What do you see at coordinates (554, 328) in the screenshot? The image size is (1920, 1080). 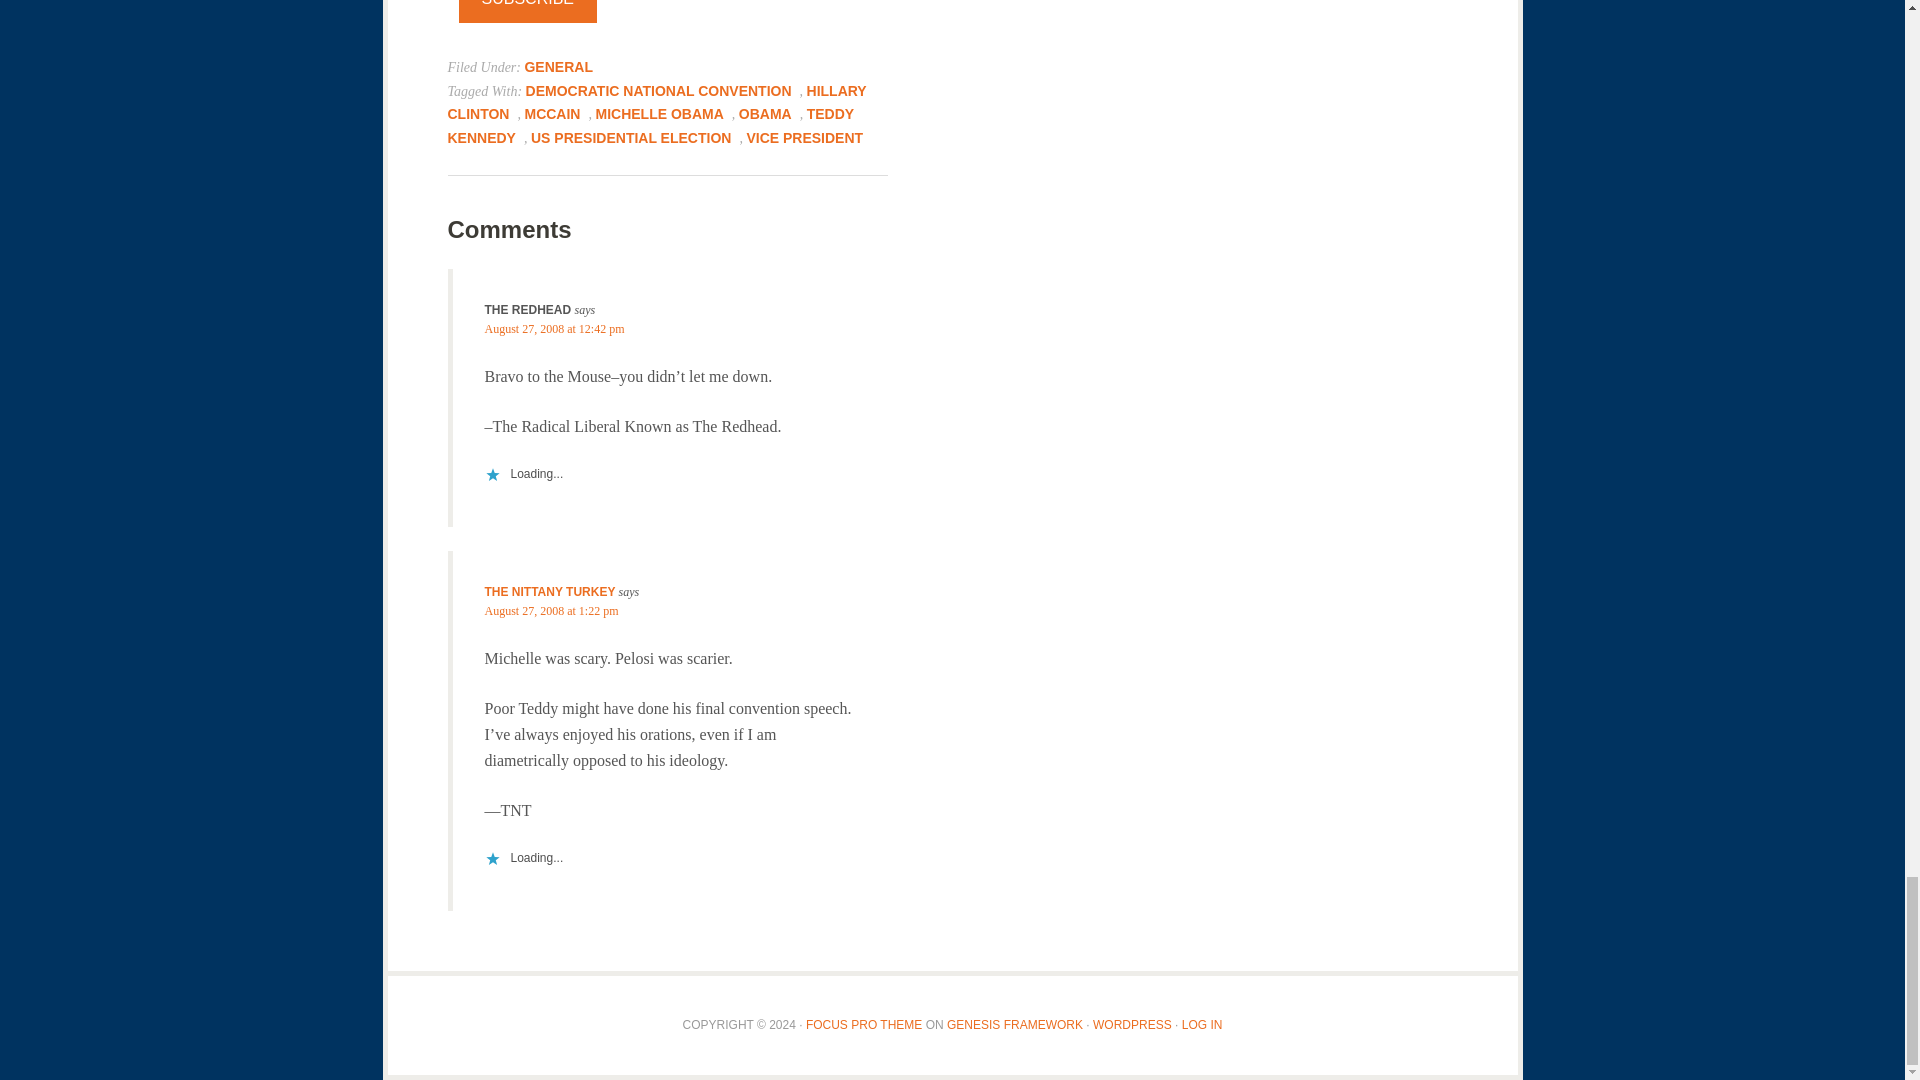 I see `August 27, 2008 at 12:42 pm` at bounding box center [554, 328].